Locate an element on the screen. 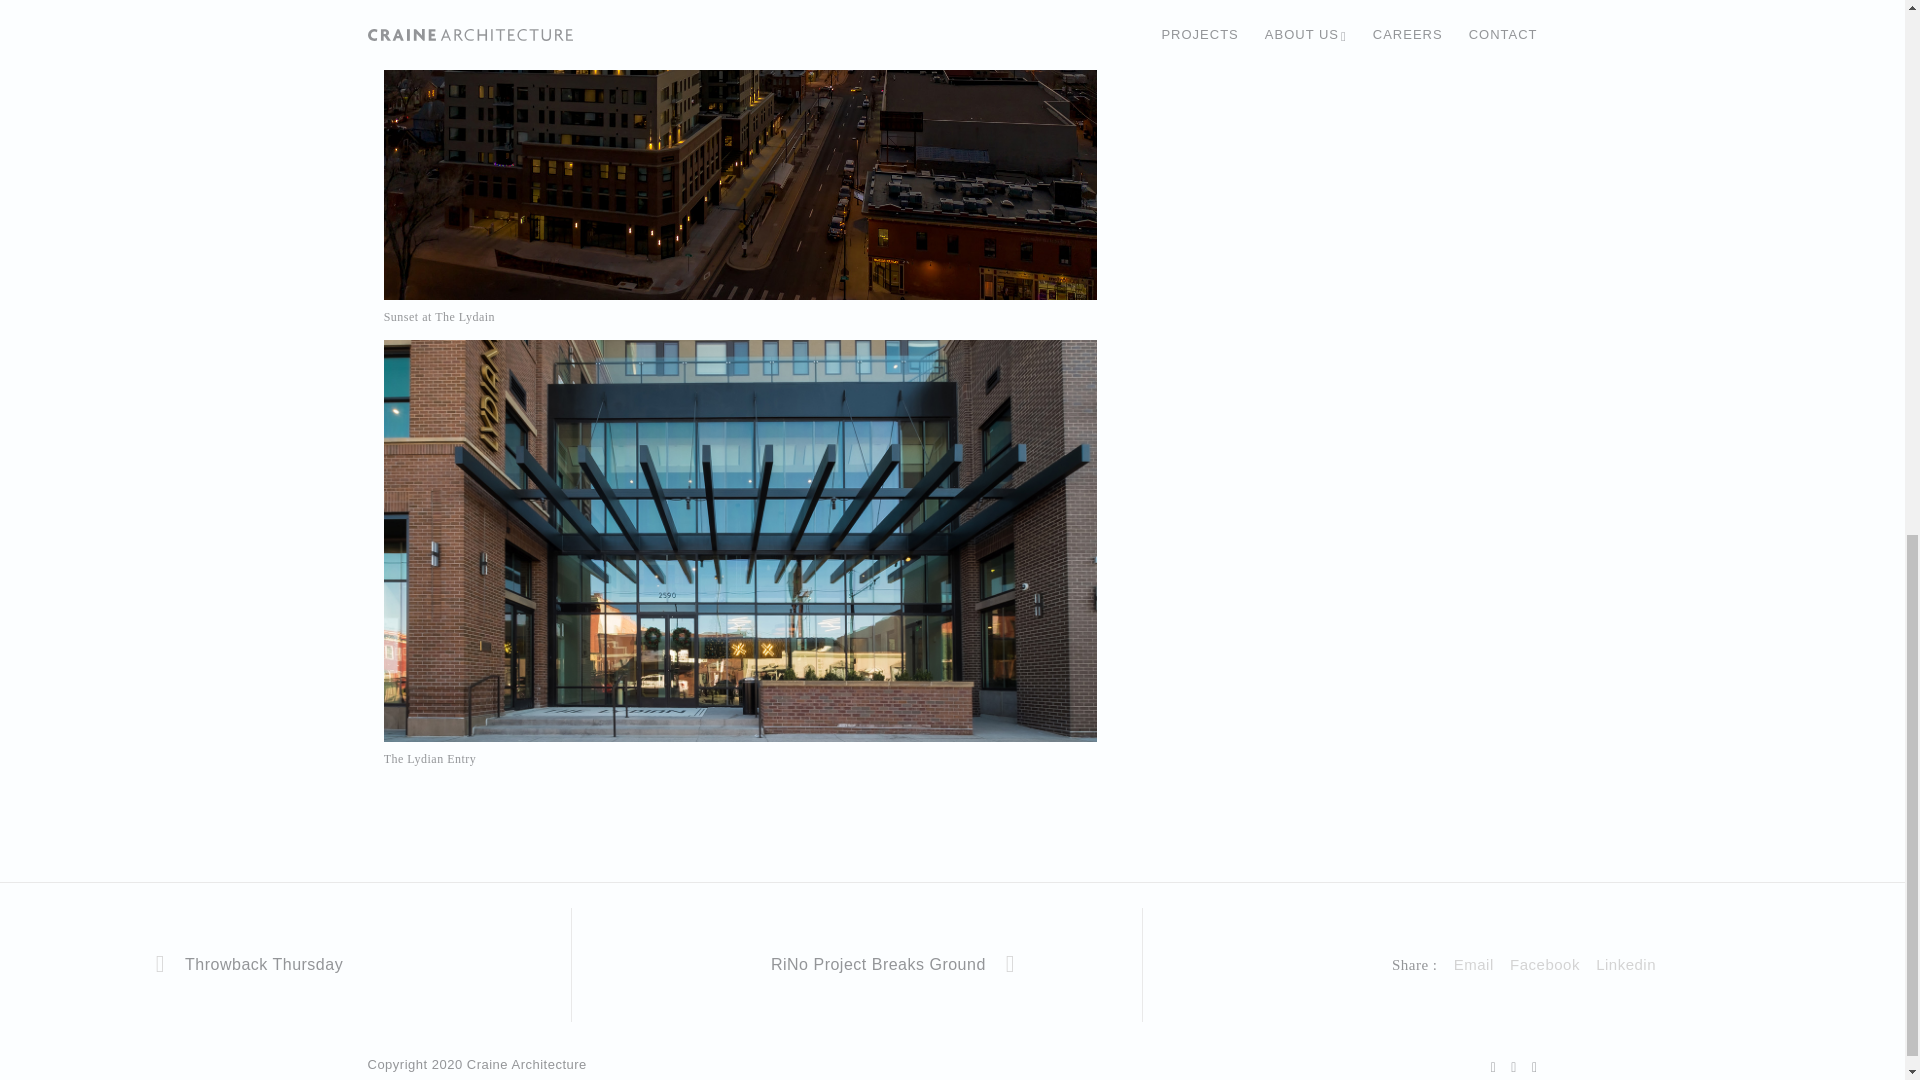 Image resolution: width=1920 pixels, height=1080 pixels. Linkedin is located at coordinates (1625, 964).